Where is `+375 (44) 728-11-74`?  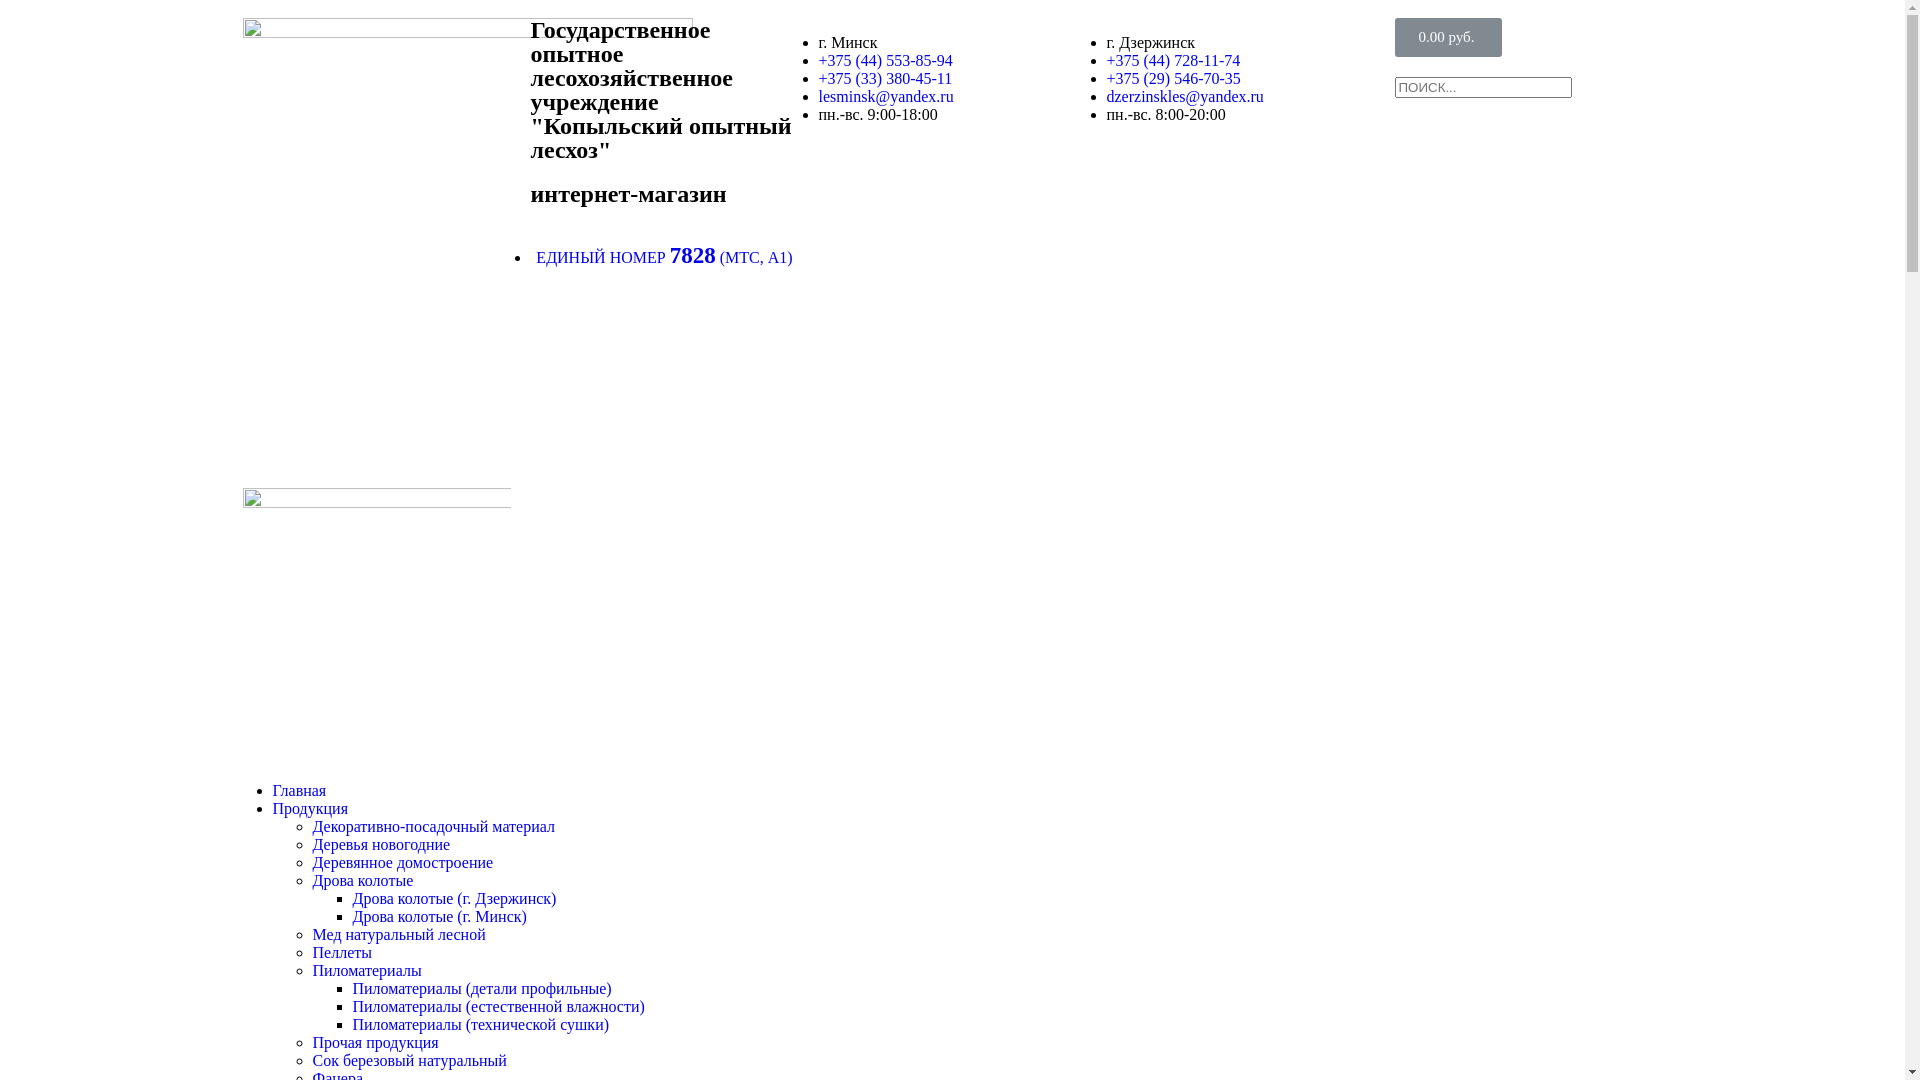
+375 (44) 728-11-74 is located at coordinates (1173, 60).